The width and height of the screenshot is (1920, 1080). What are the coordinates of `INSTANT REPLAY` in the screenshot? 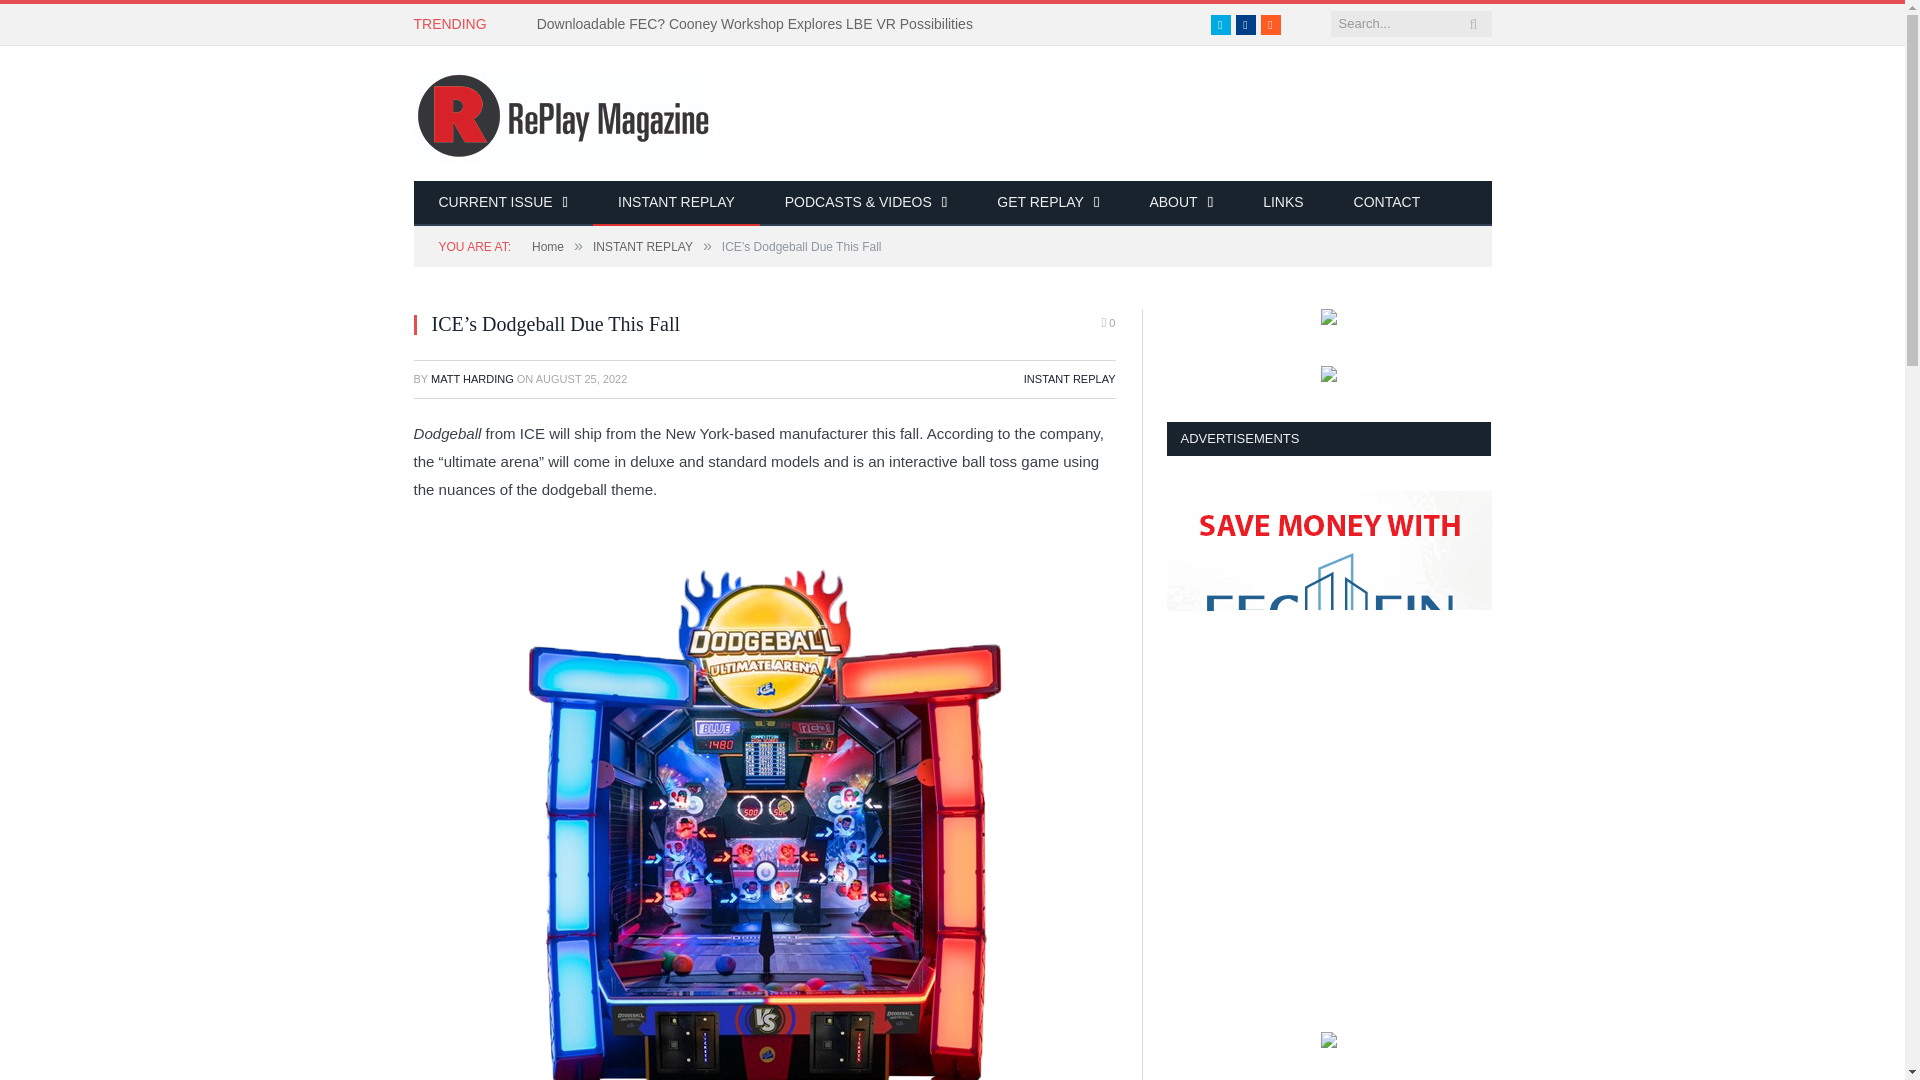 It's located at (676, 203).